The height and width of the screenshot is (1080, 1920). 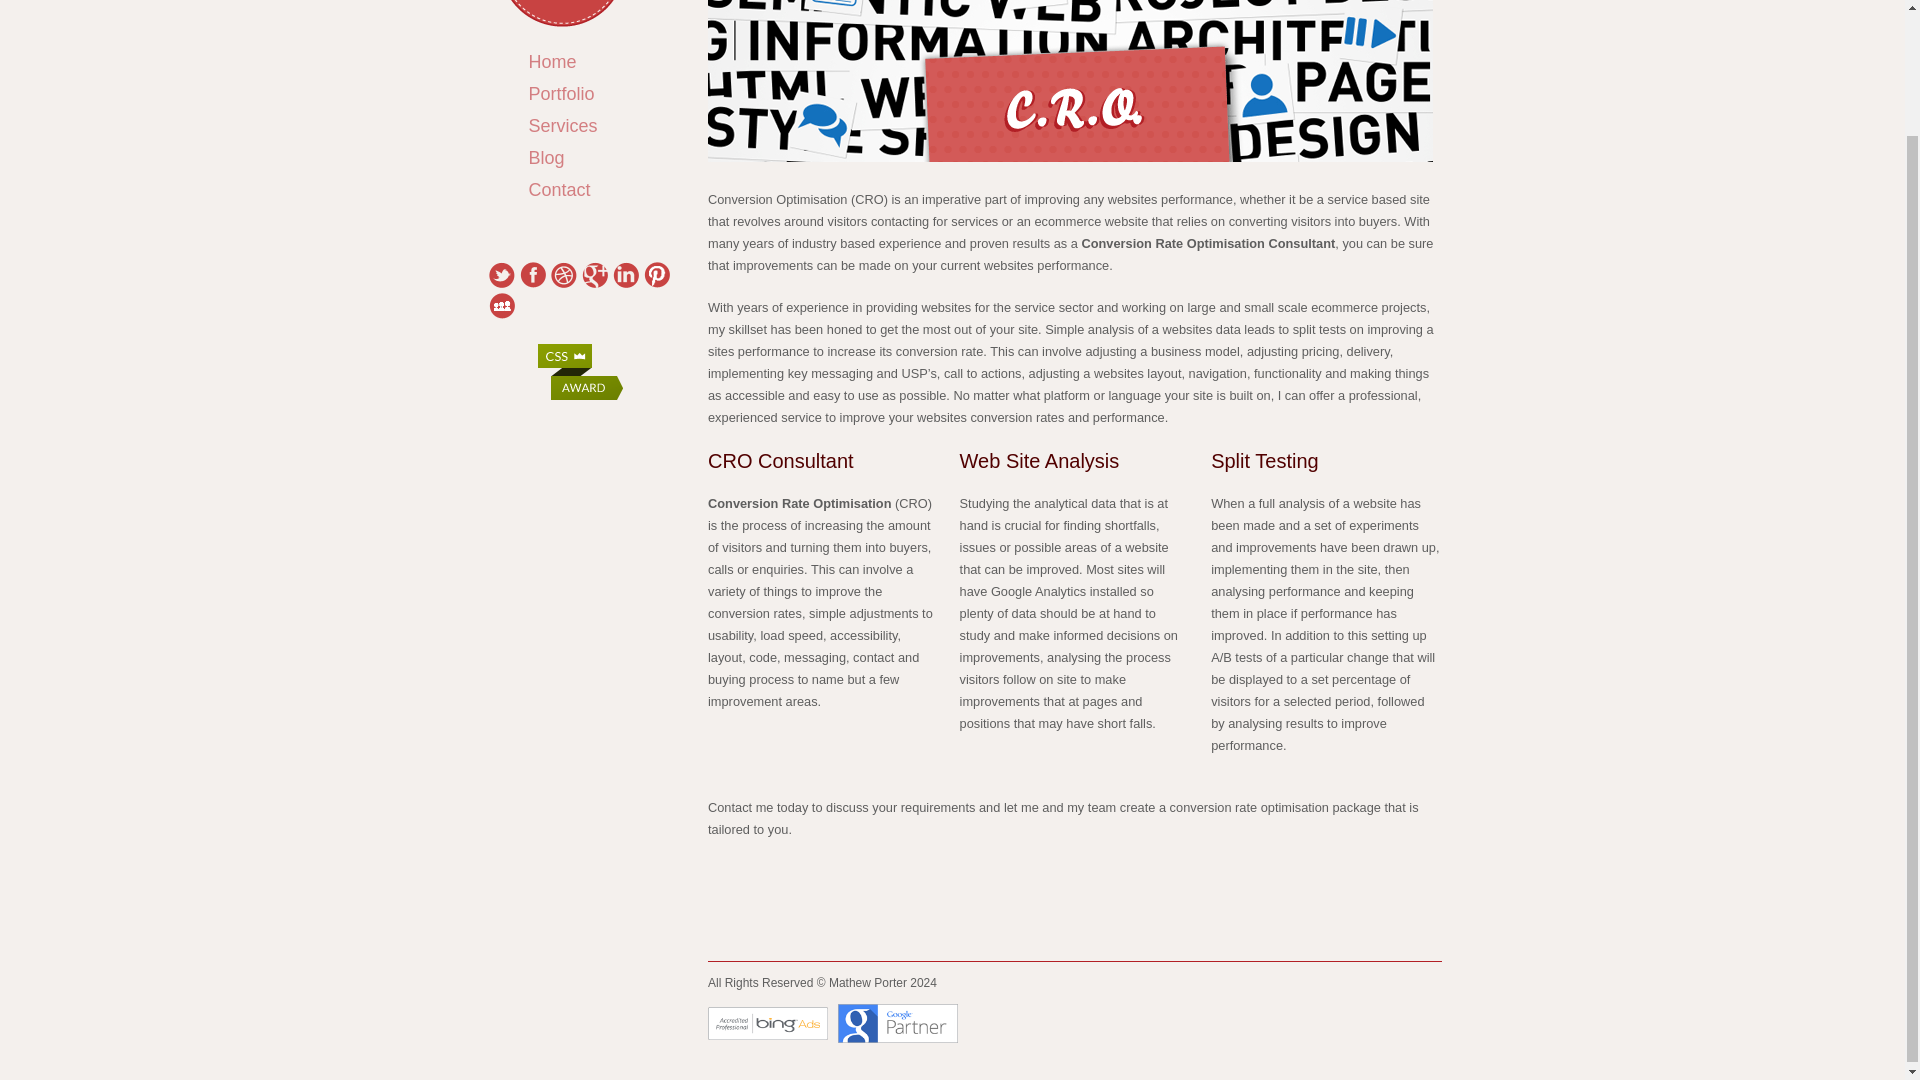 What do you see at coordinates (656, 275) in the screenshot?
I see `Mathew Porter on Pinterest` at bounding box center [656, 275].